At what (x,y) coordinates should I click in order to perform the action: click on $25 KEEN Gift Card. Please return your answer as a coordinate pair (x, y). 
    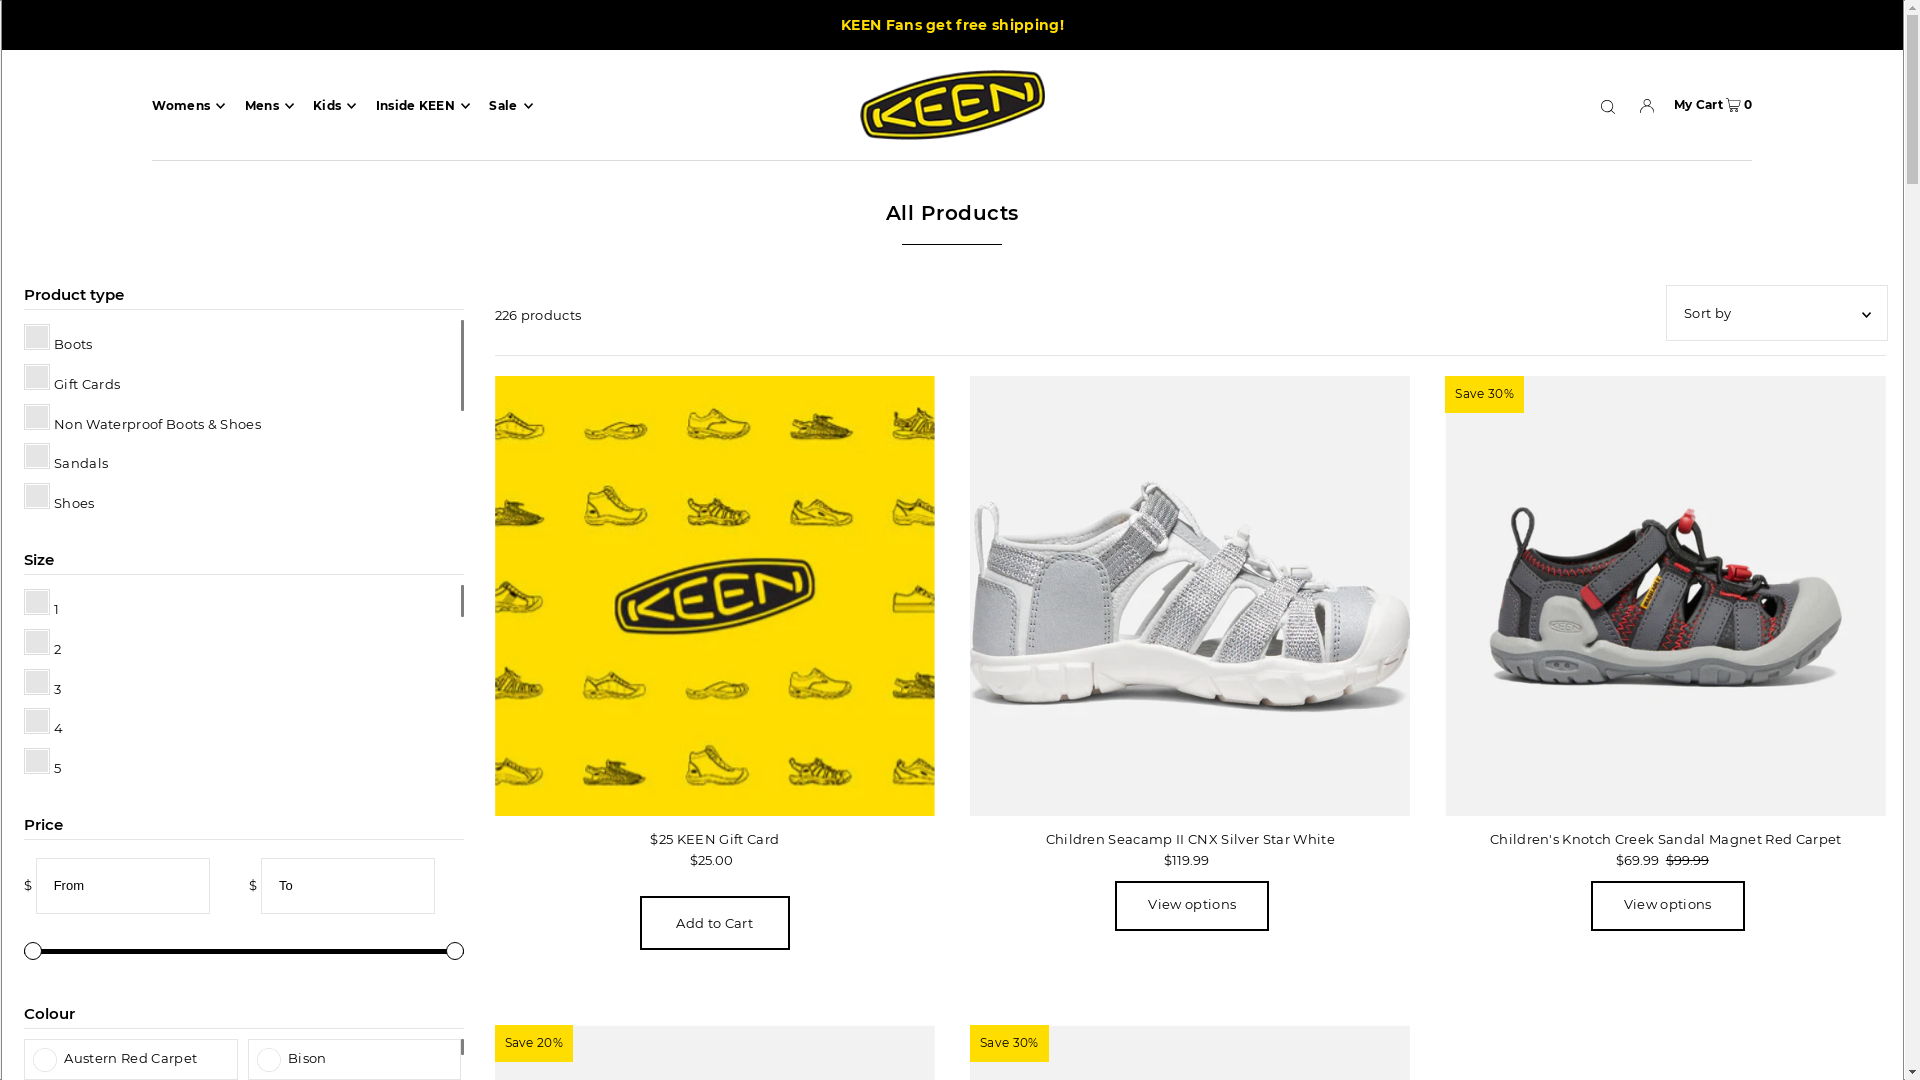
    Looking at the image, I should click on (715, 596).